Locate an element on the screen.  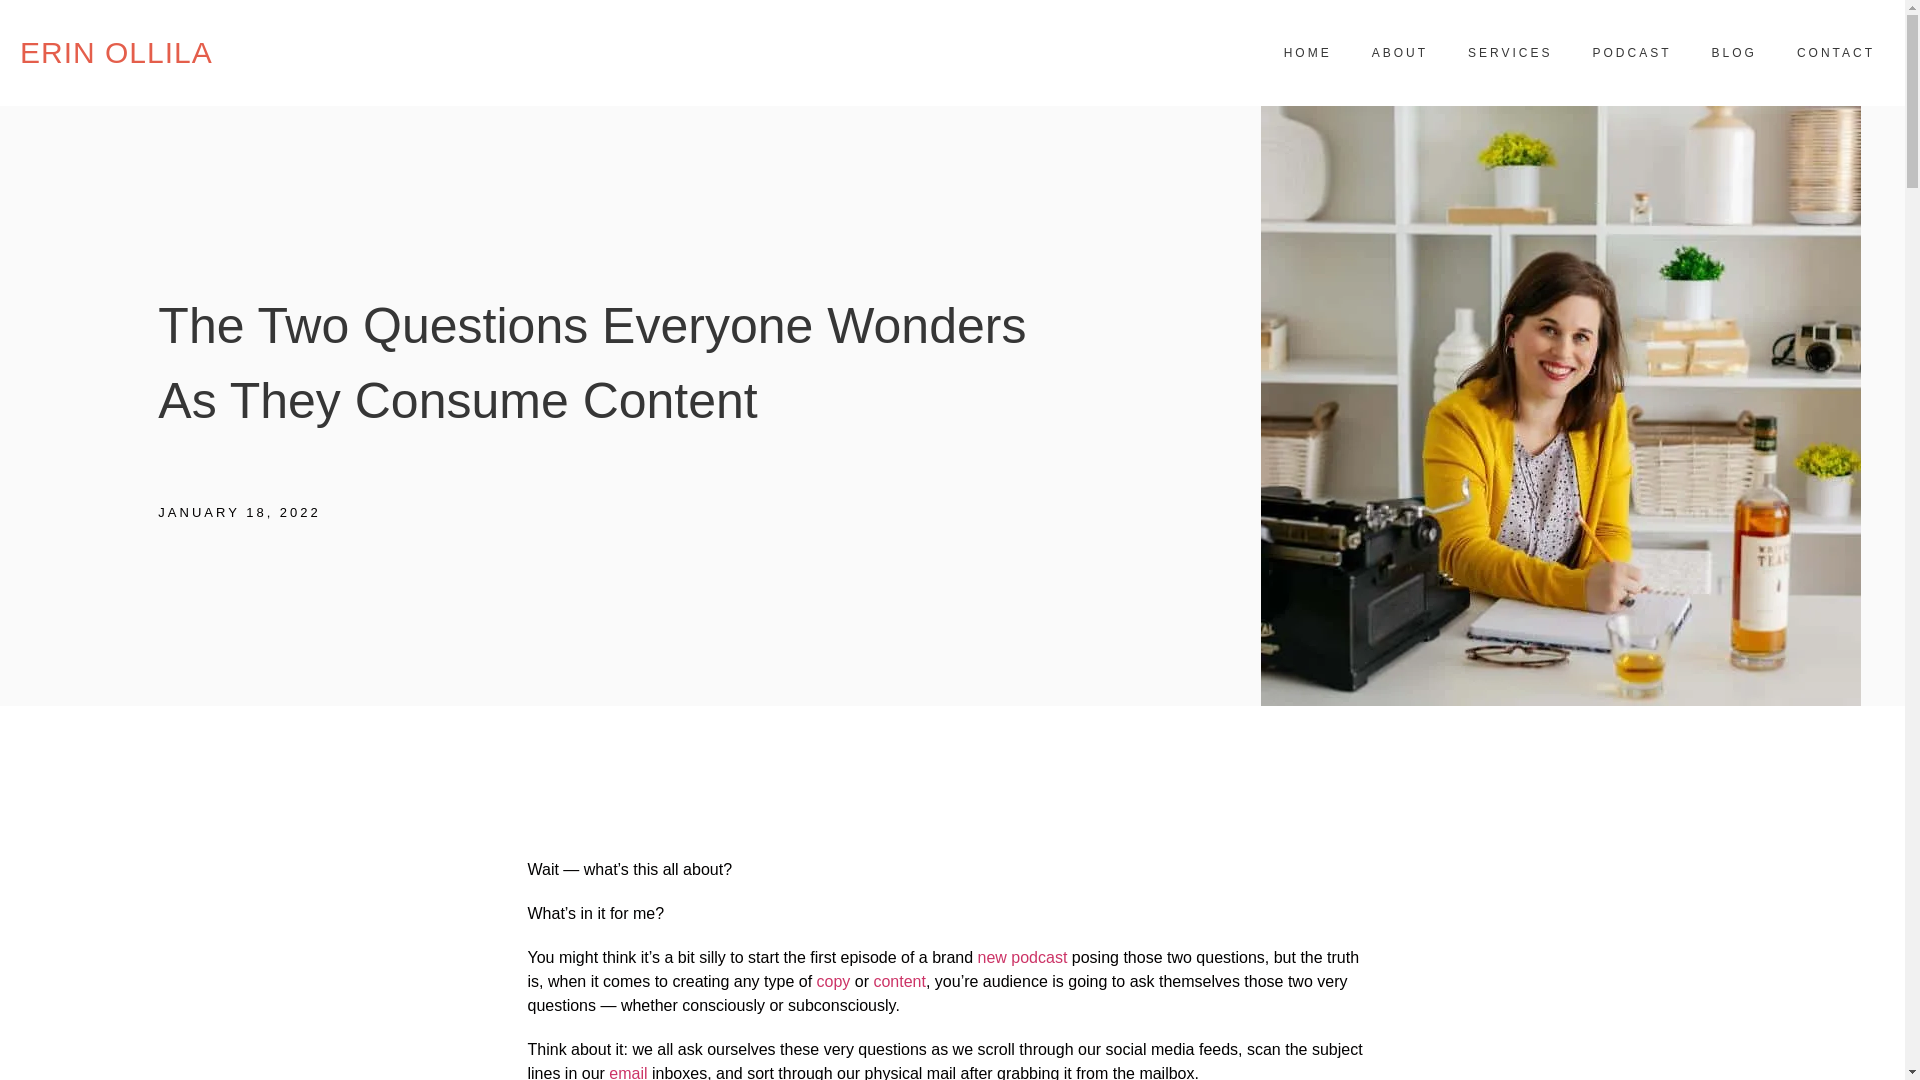
content is located at coordinates (899, 982).